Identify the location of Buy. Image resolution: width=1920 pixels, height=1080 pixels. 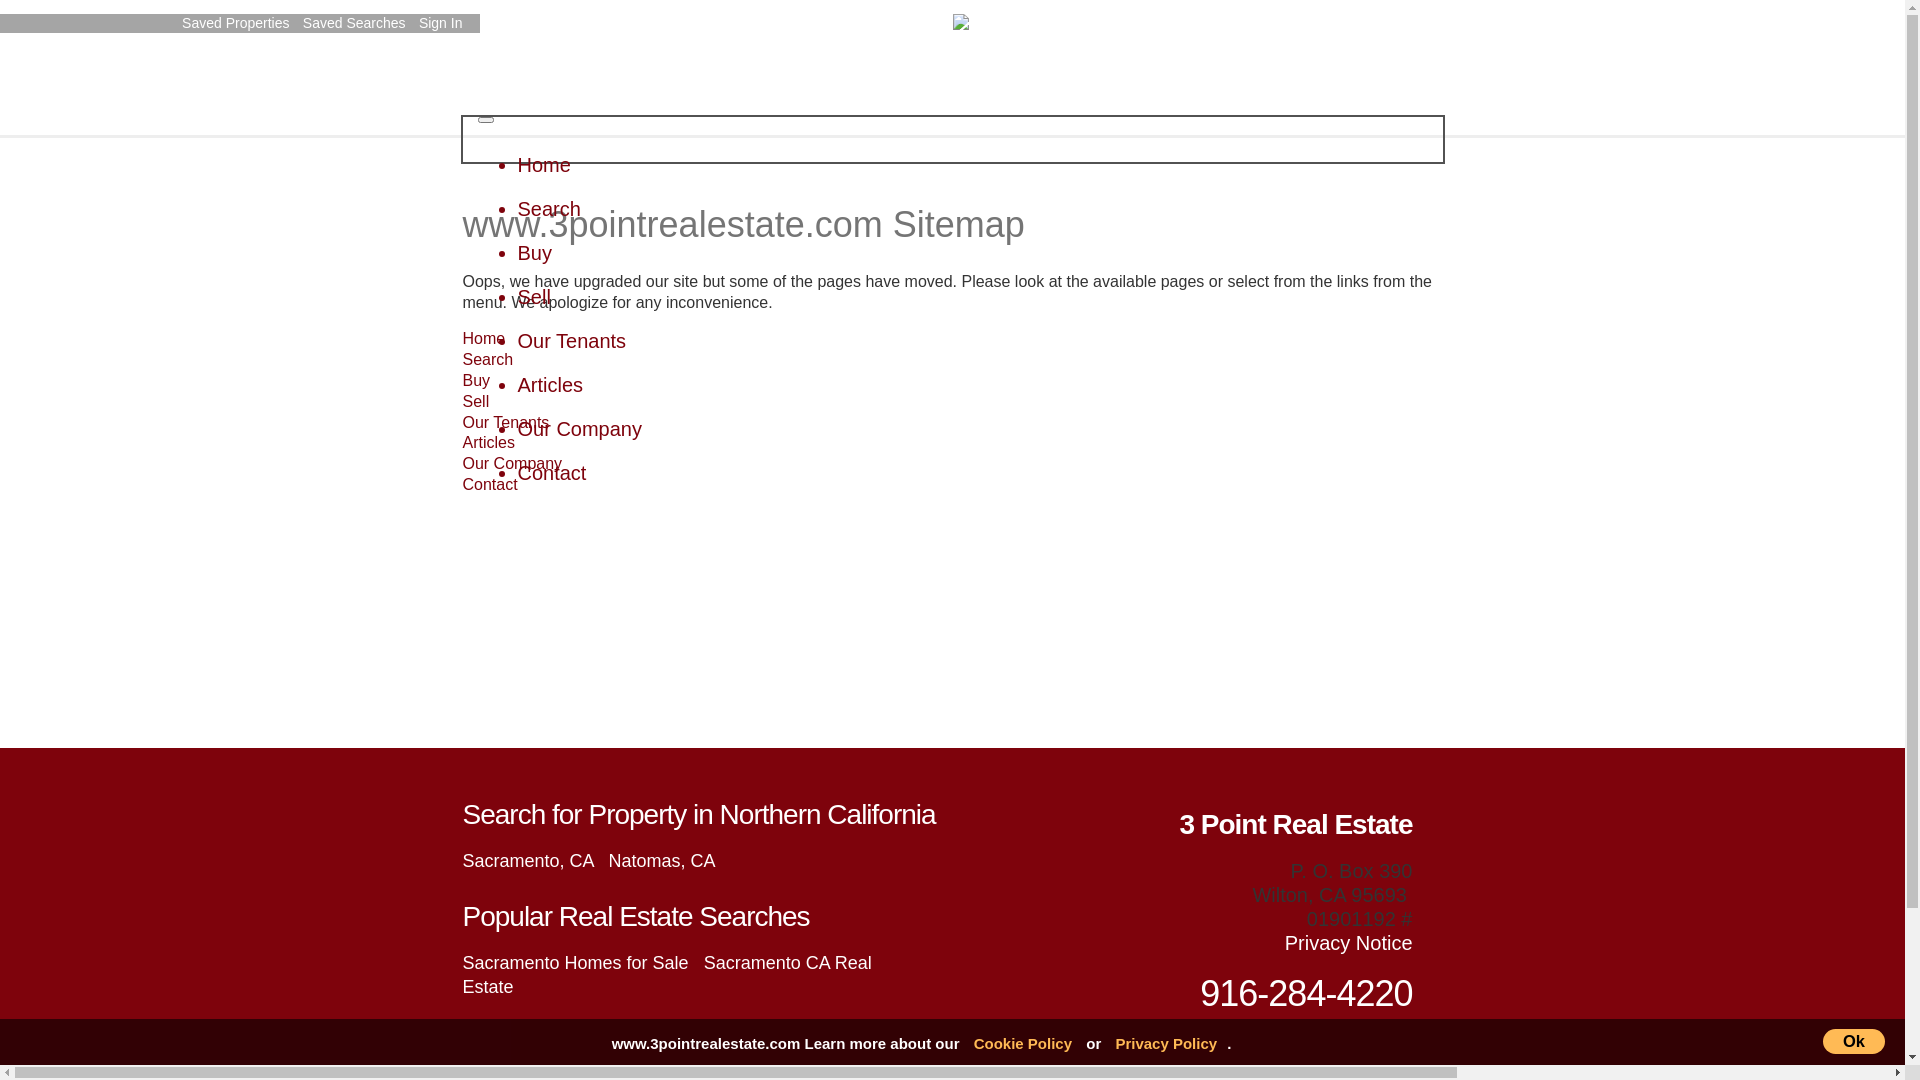
(476, 380).